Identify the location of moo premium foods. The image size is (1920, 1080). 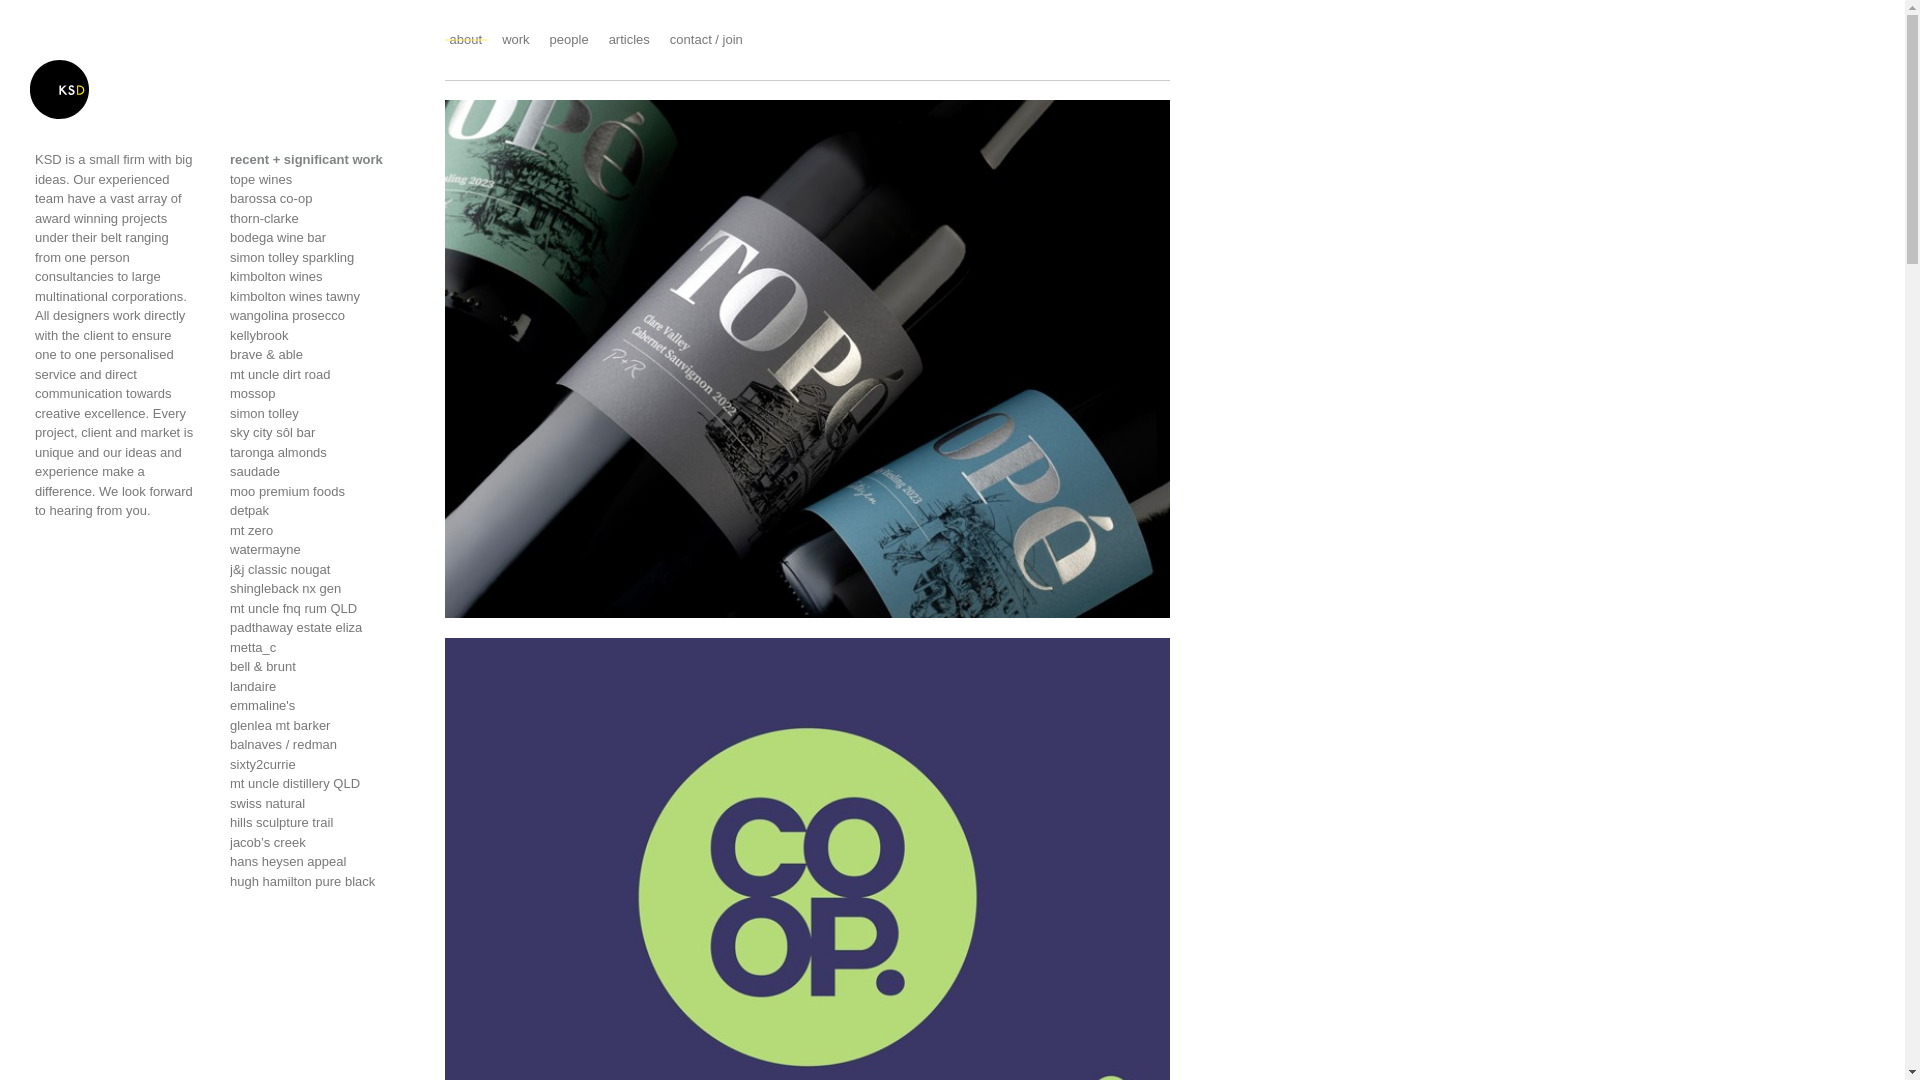
(320, 492).